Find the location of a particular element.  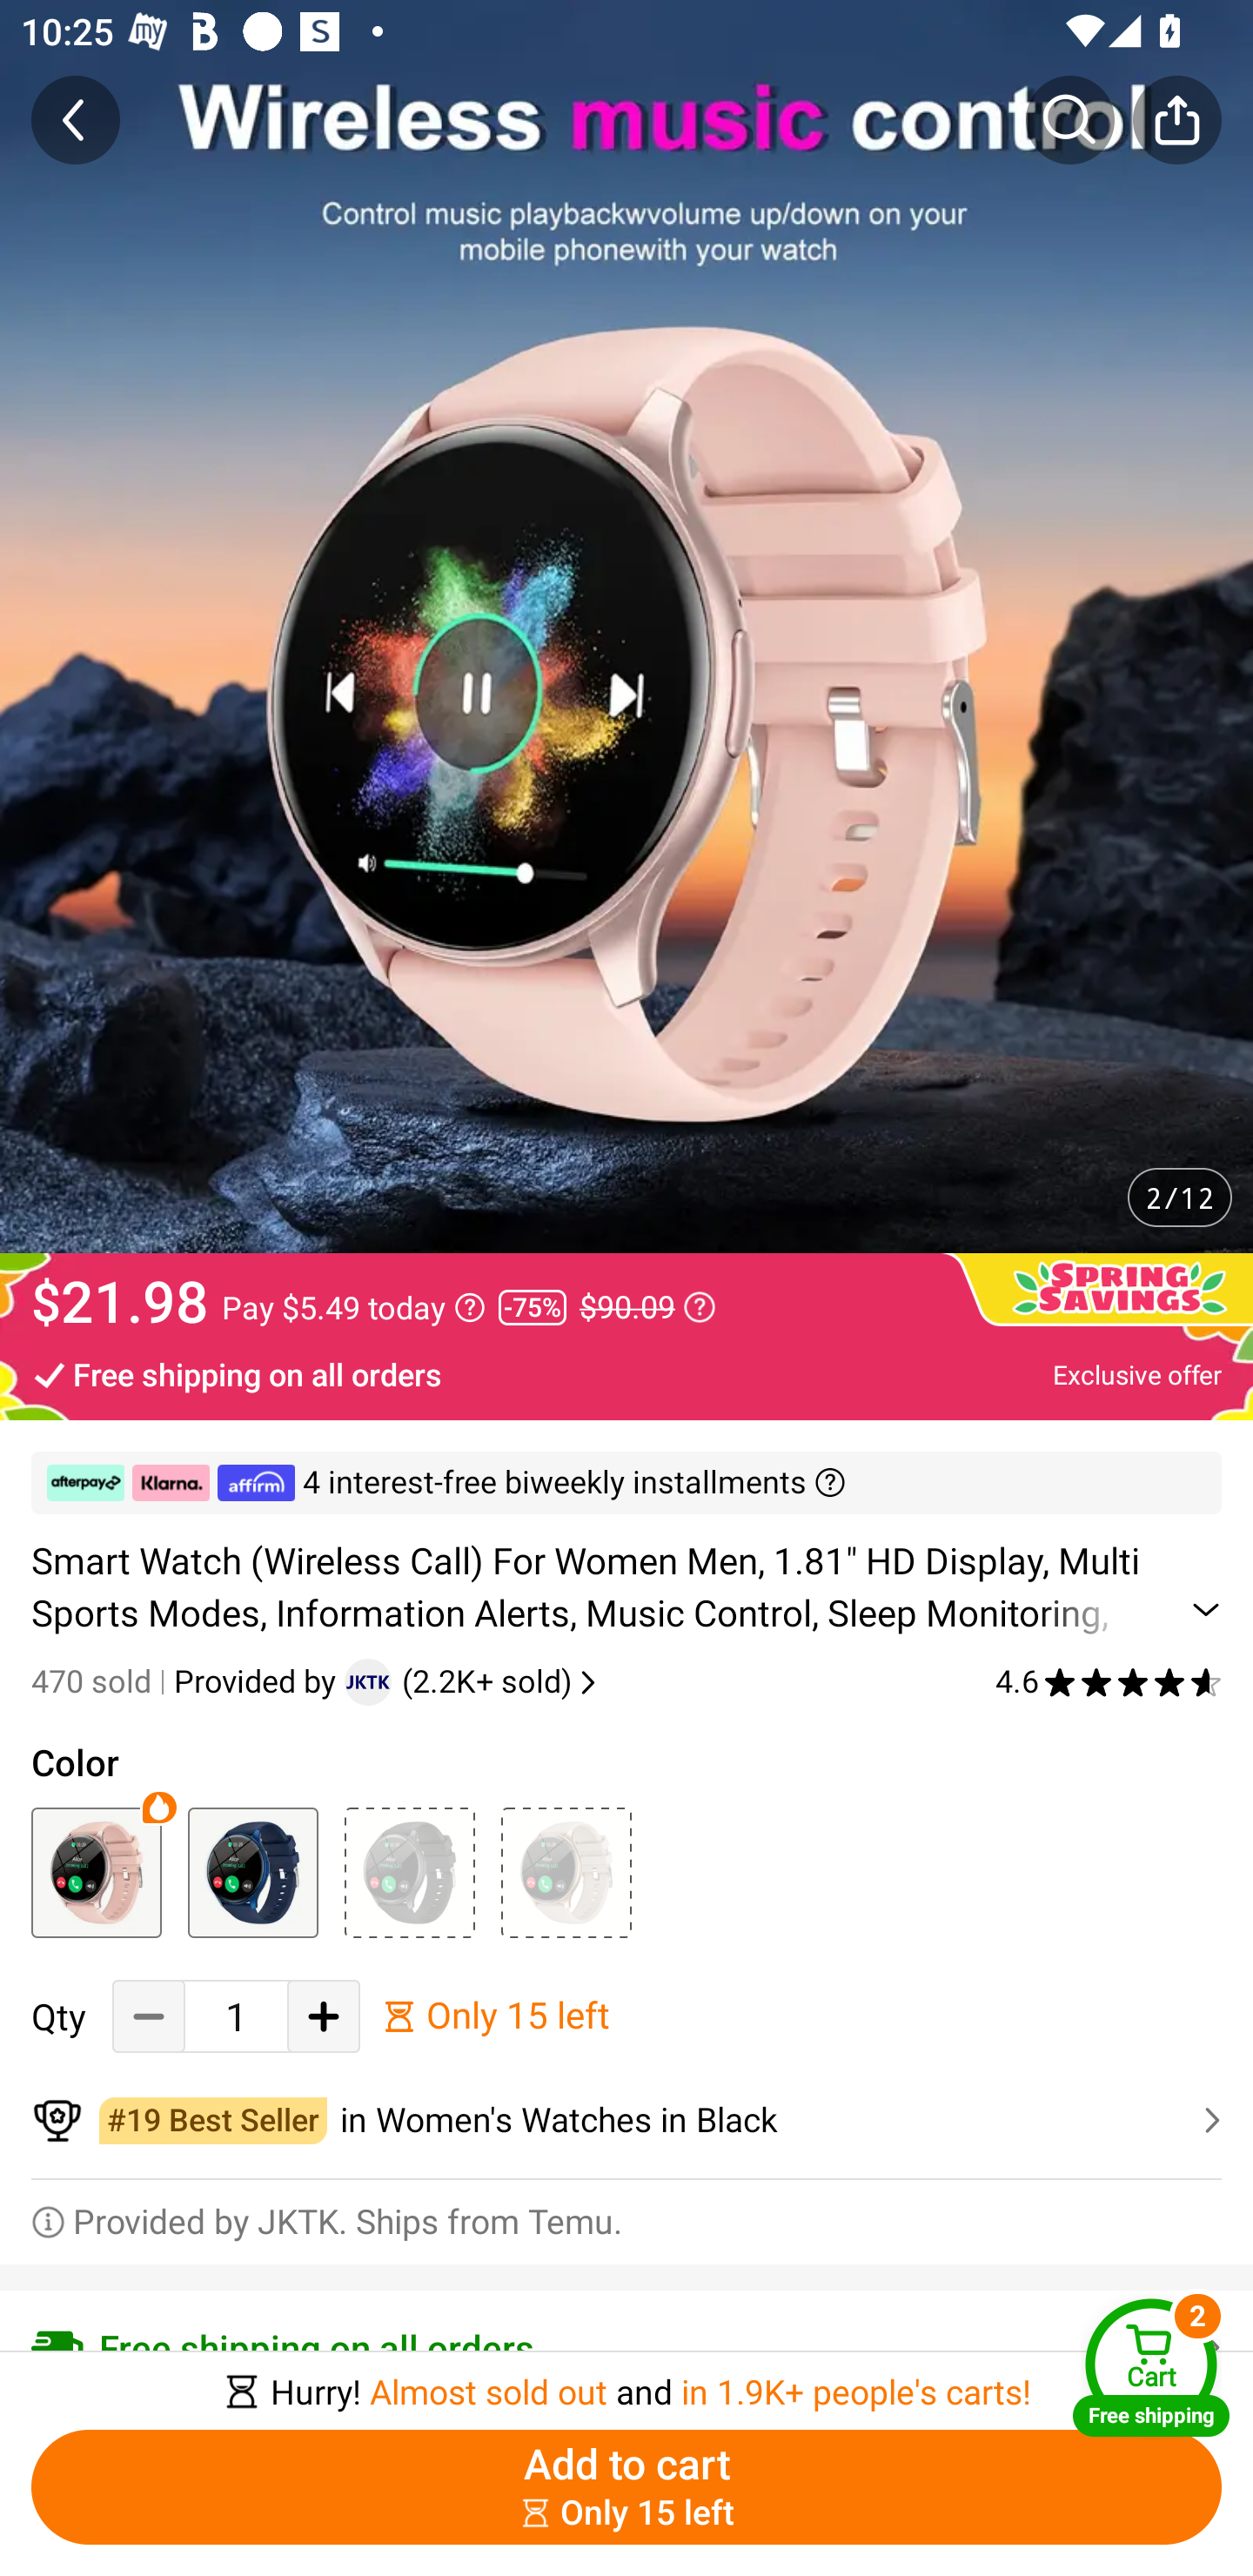

Black is located at coordinates (409, 1872).